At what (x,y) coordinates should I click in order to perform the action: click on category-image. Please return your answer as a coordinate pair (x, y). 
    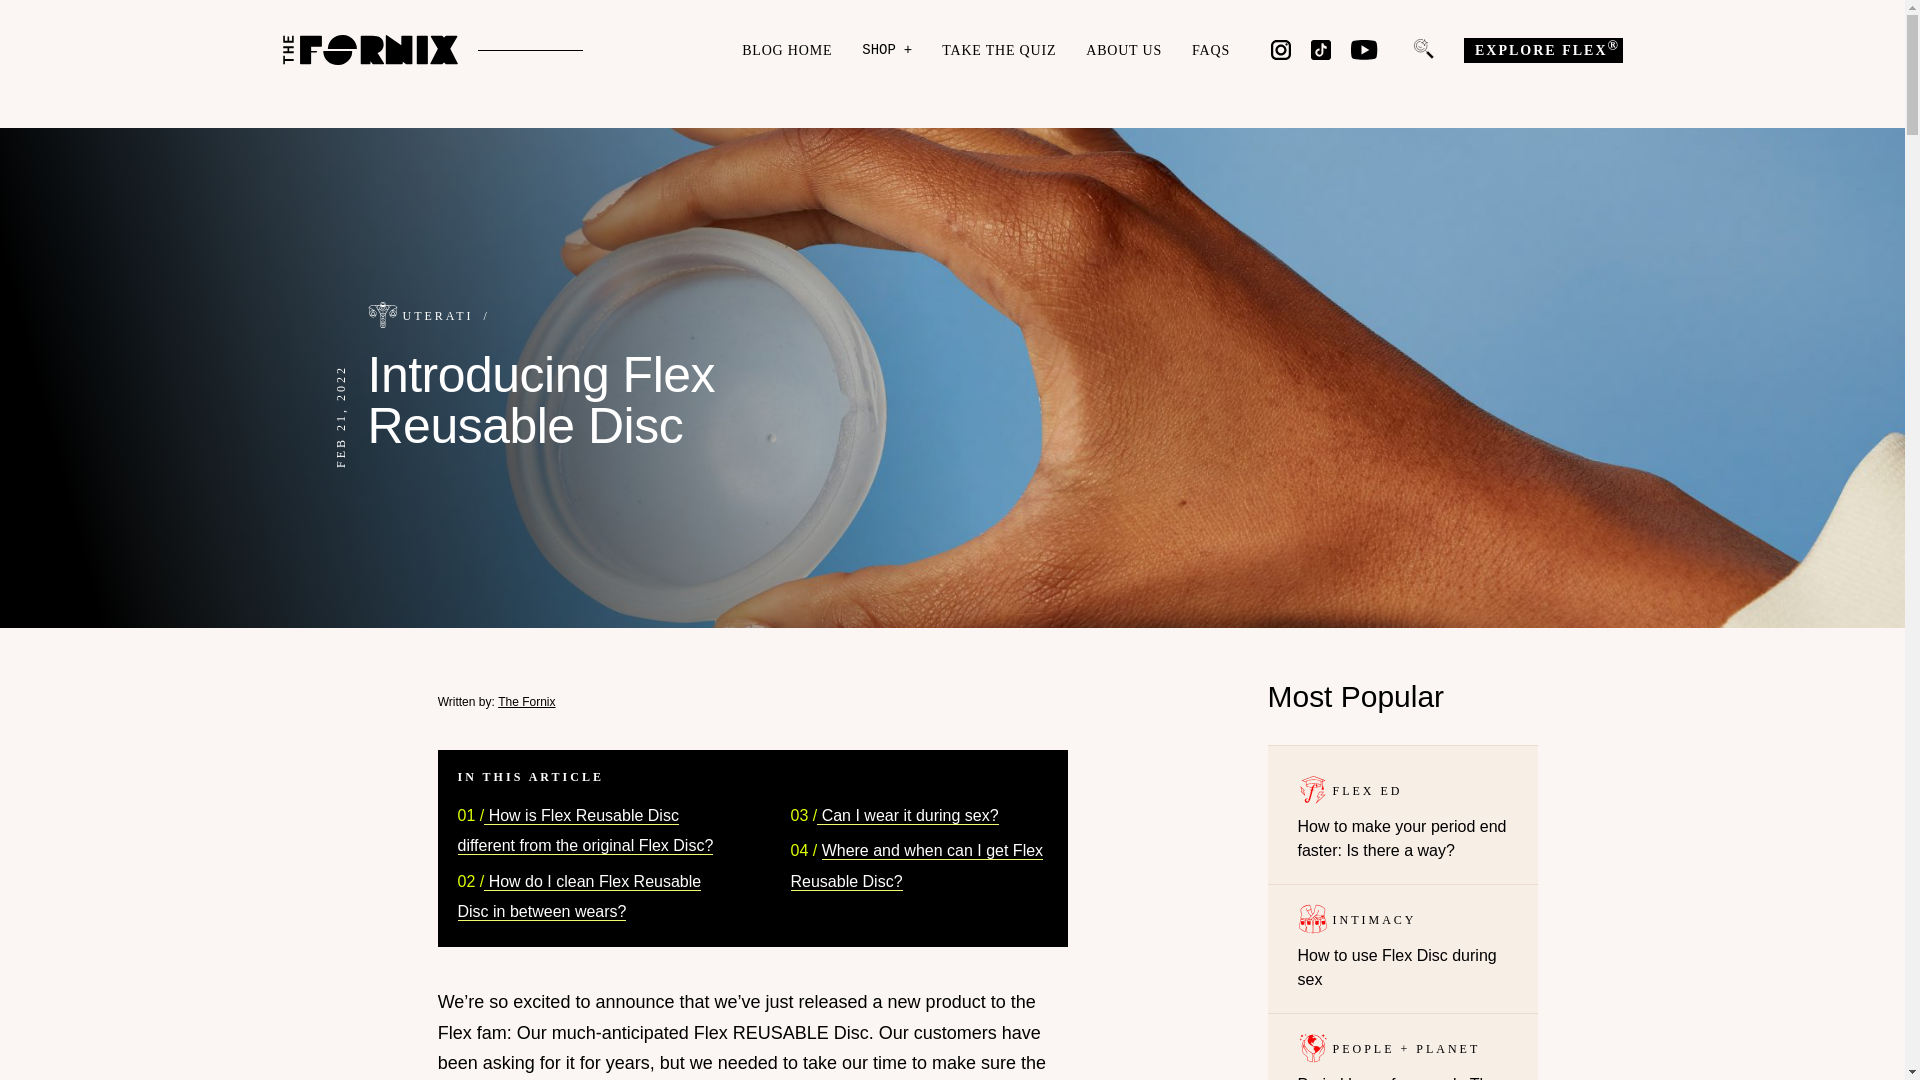
    Looking at the image, I should click on (1402, 815).